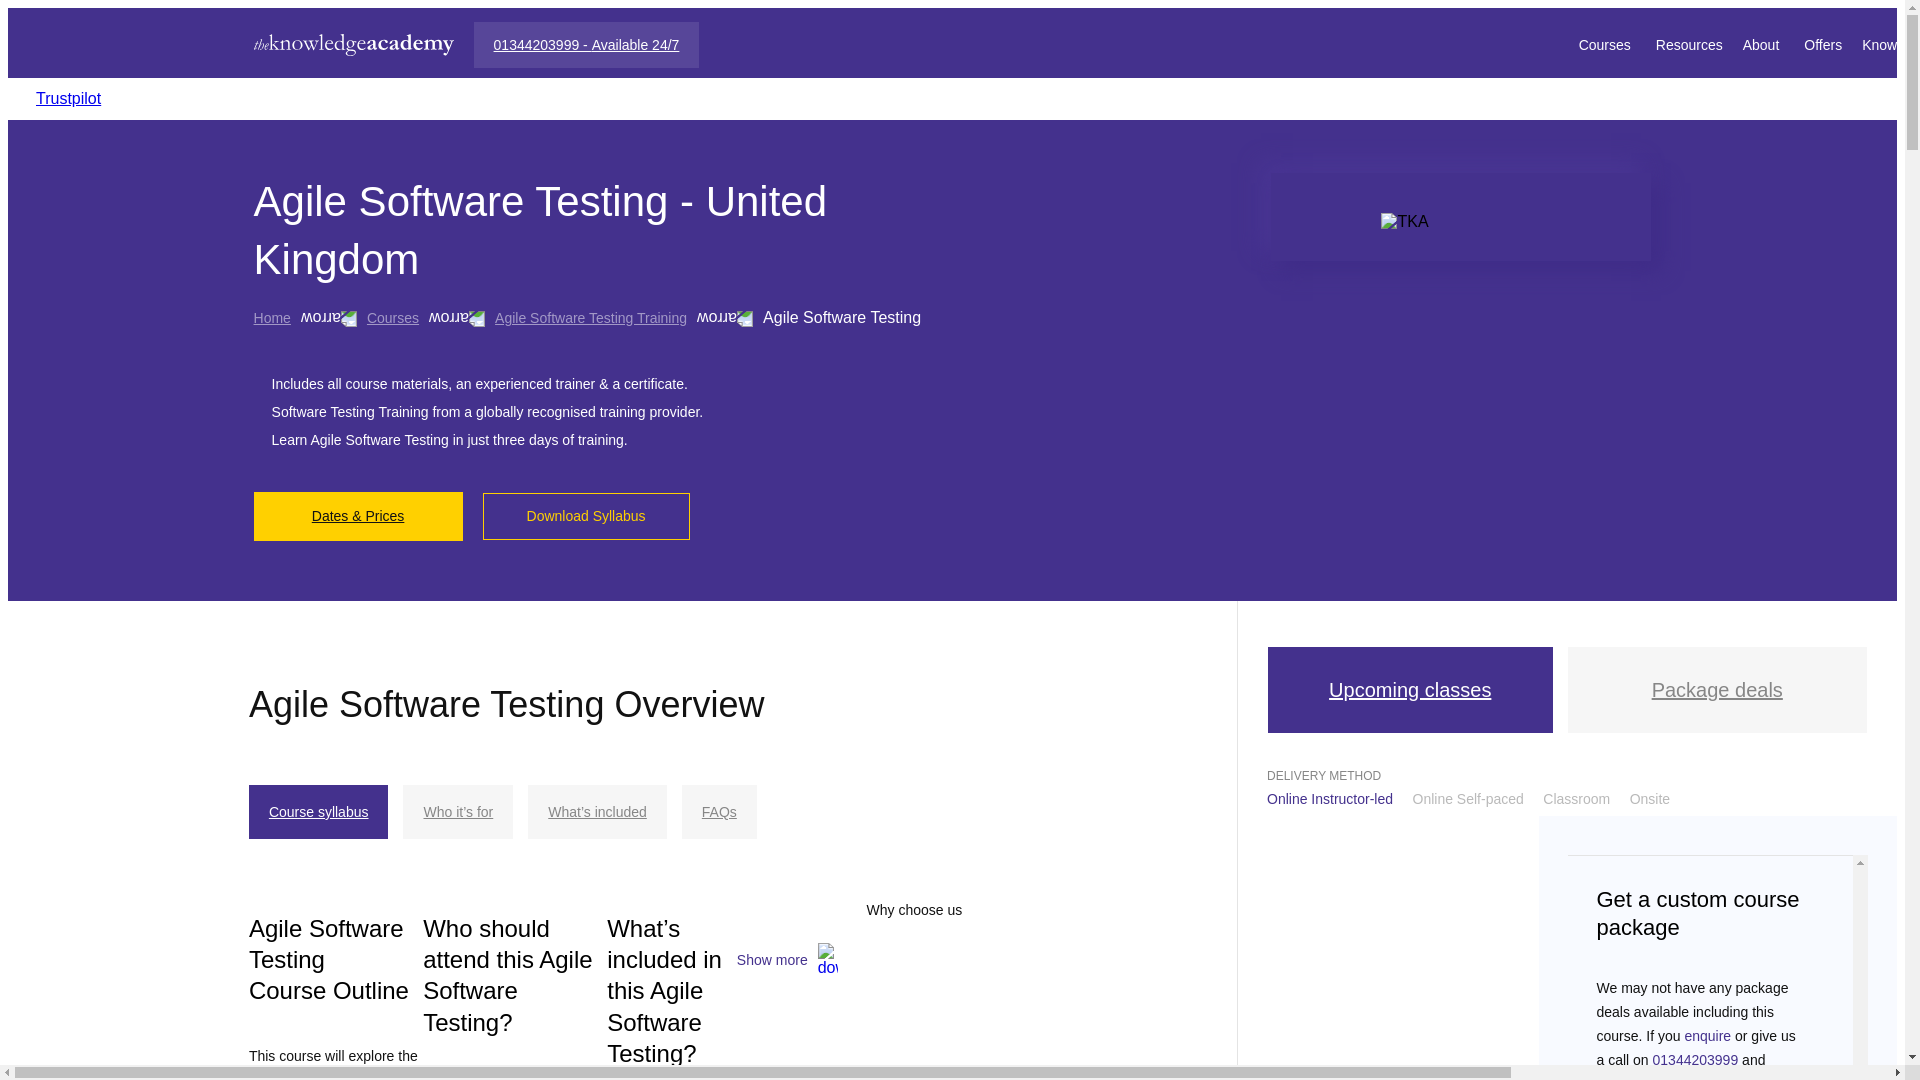 Image resolution: width=1920 pixels, height=1080 pixels. Describe the element at coordinates (1764, 43) in the screenshot. I see `About` at that location.